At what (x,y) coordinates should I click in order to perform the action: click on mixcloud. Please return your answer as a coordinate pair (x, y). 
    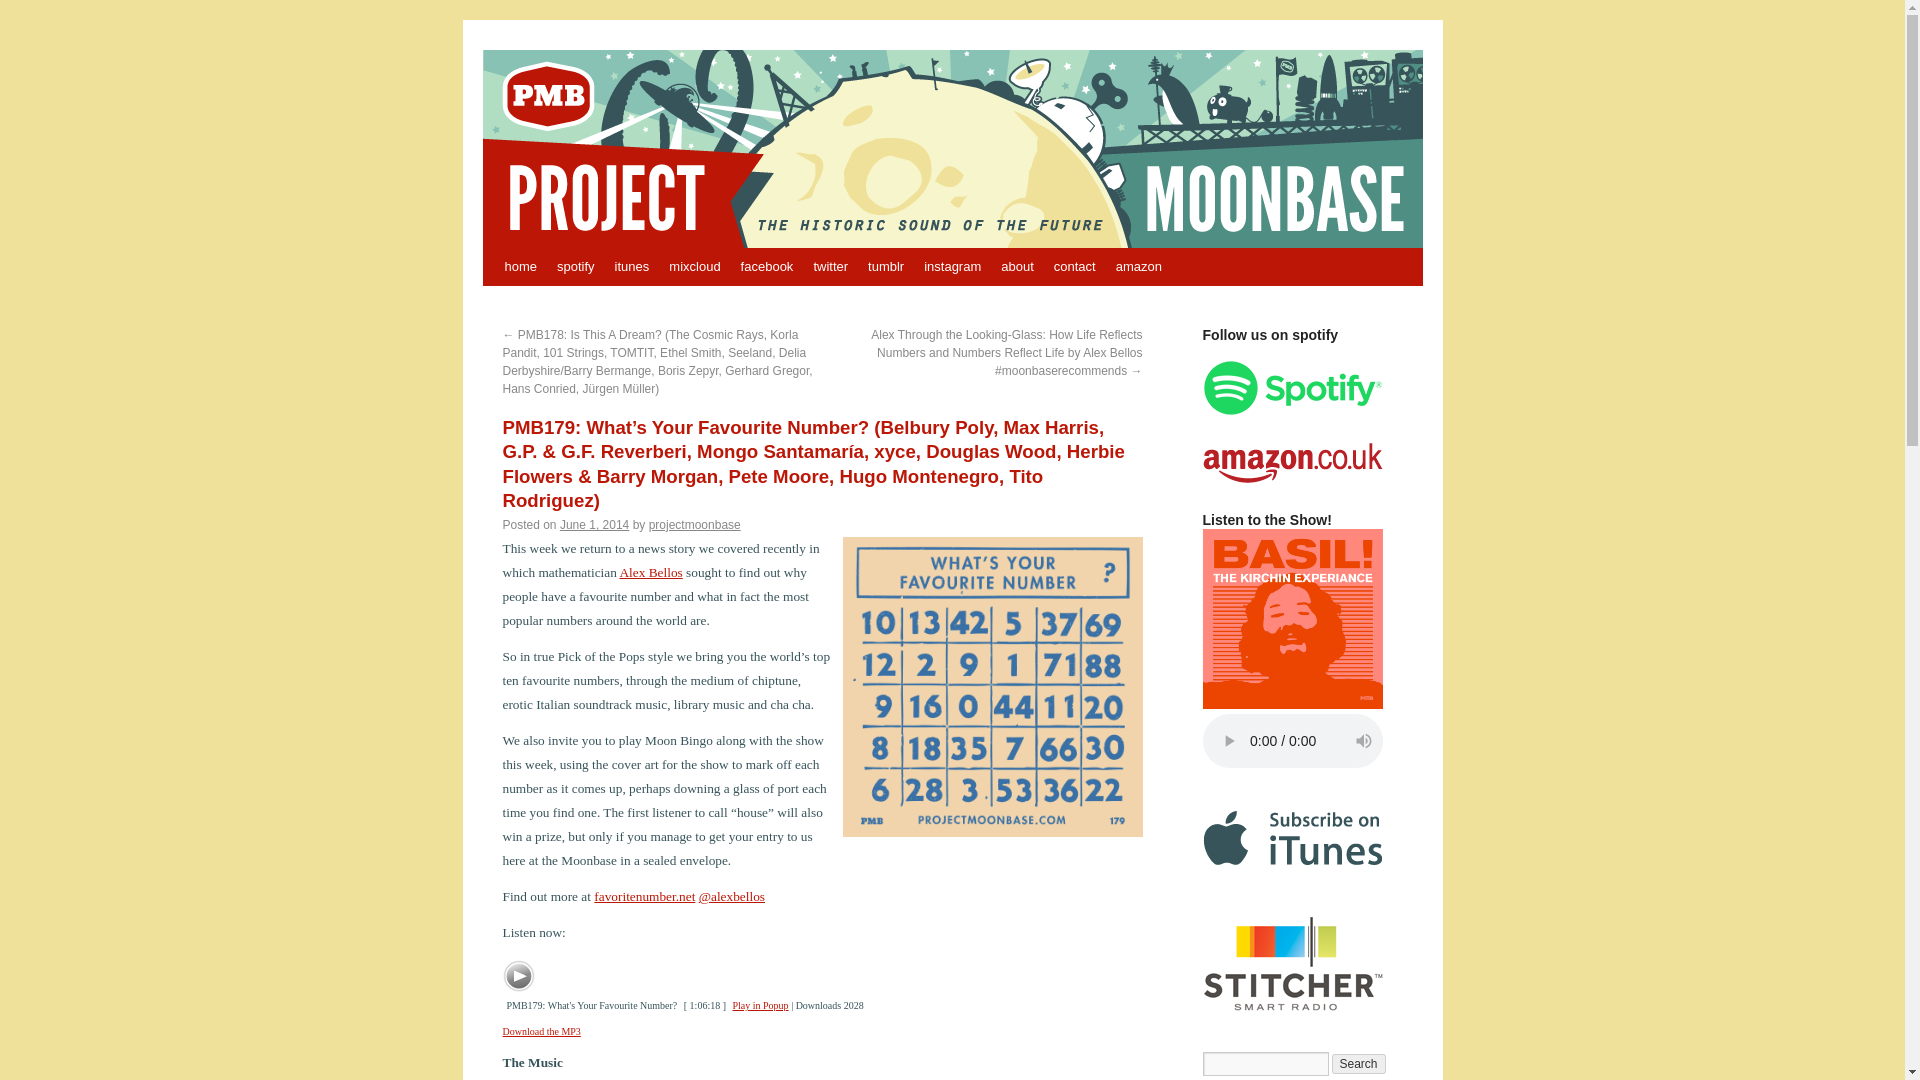
    Looking at the image, I should click on (694, 267).